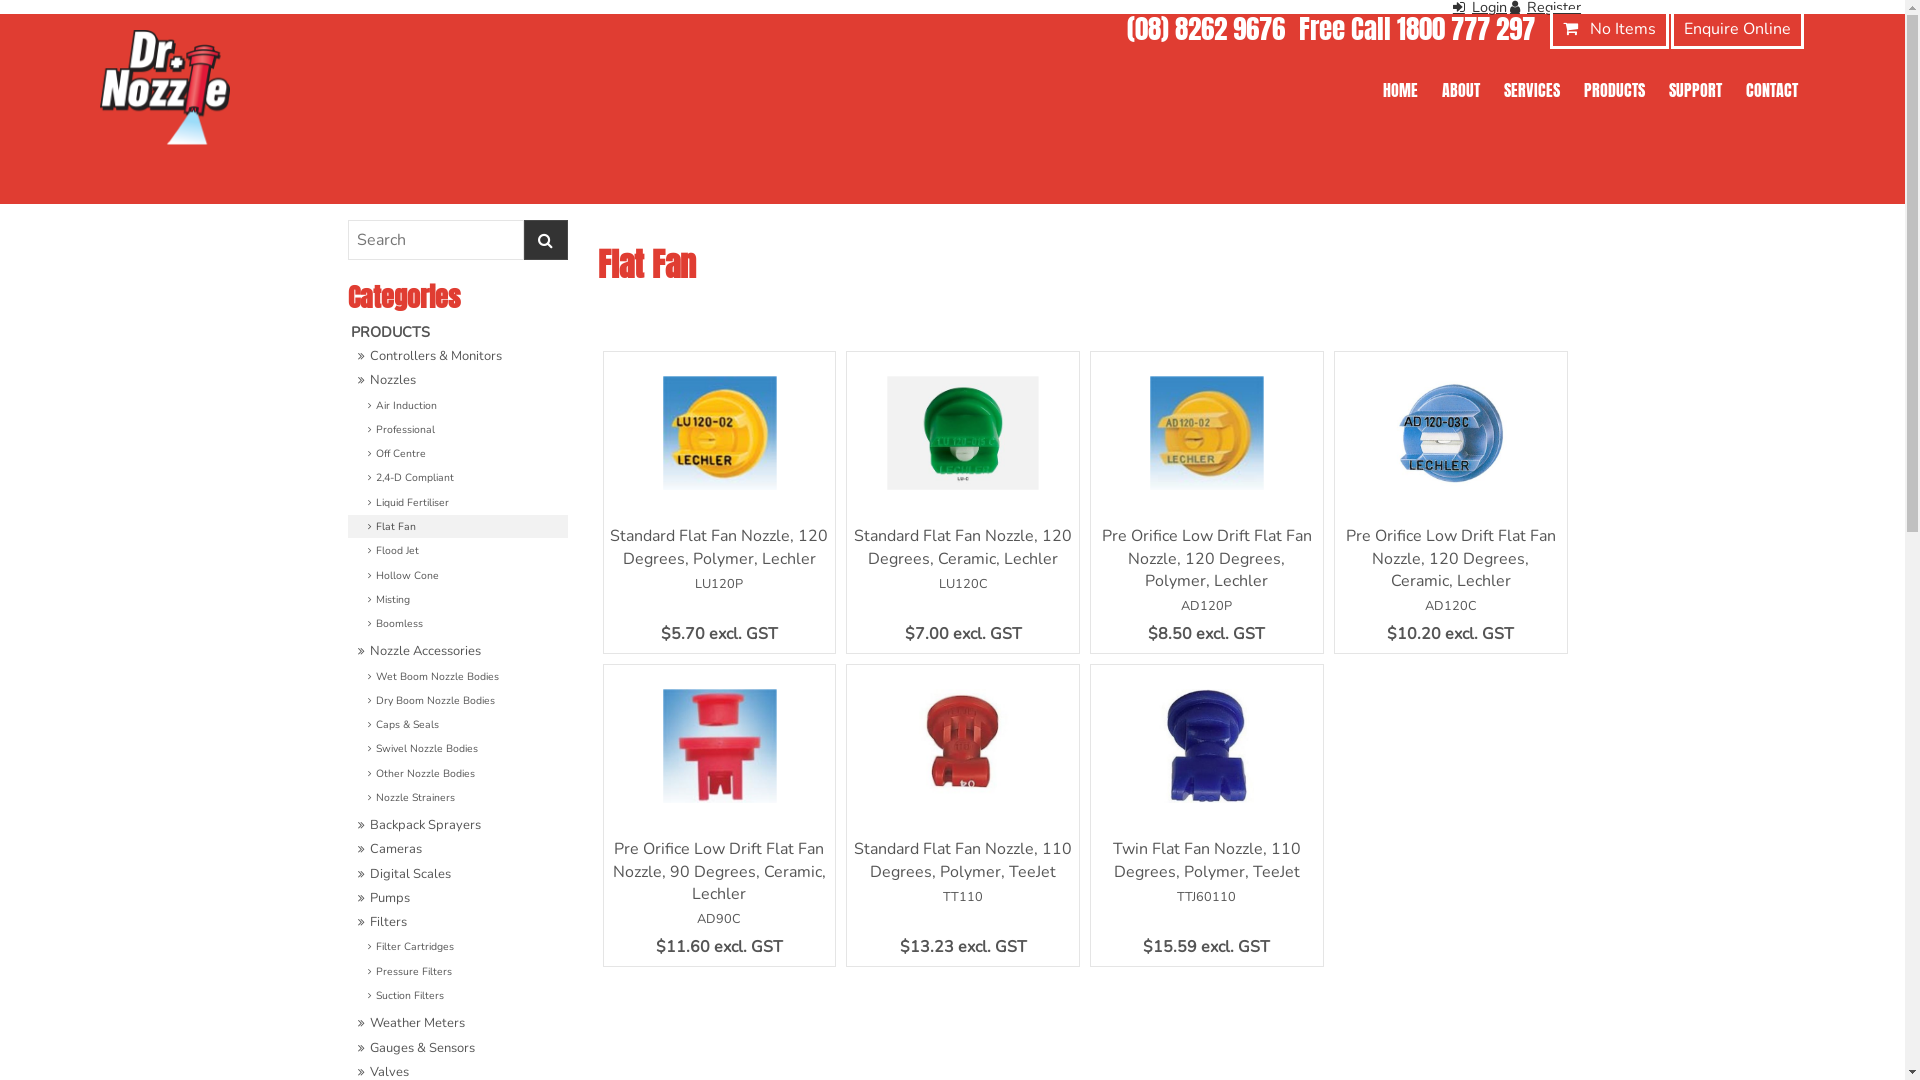 The height and width of the screenshot is (1080, 1920). What do you see at coordinates (1461, 90) in the screenshot?
I see `ABOUT` at bounding box center [1461, 90].